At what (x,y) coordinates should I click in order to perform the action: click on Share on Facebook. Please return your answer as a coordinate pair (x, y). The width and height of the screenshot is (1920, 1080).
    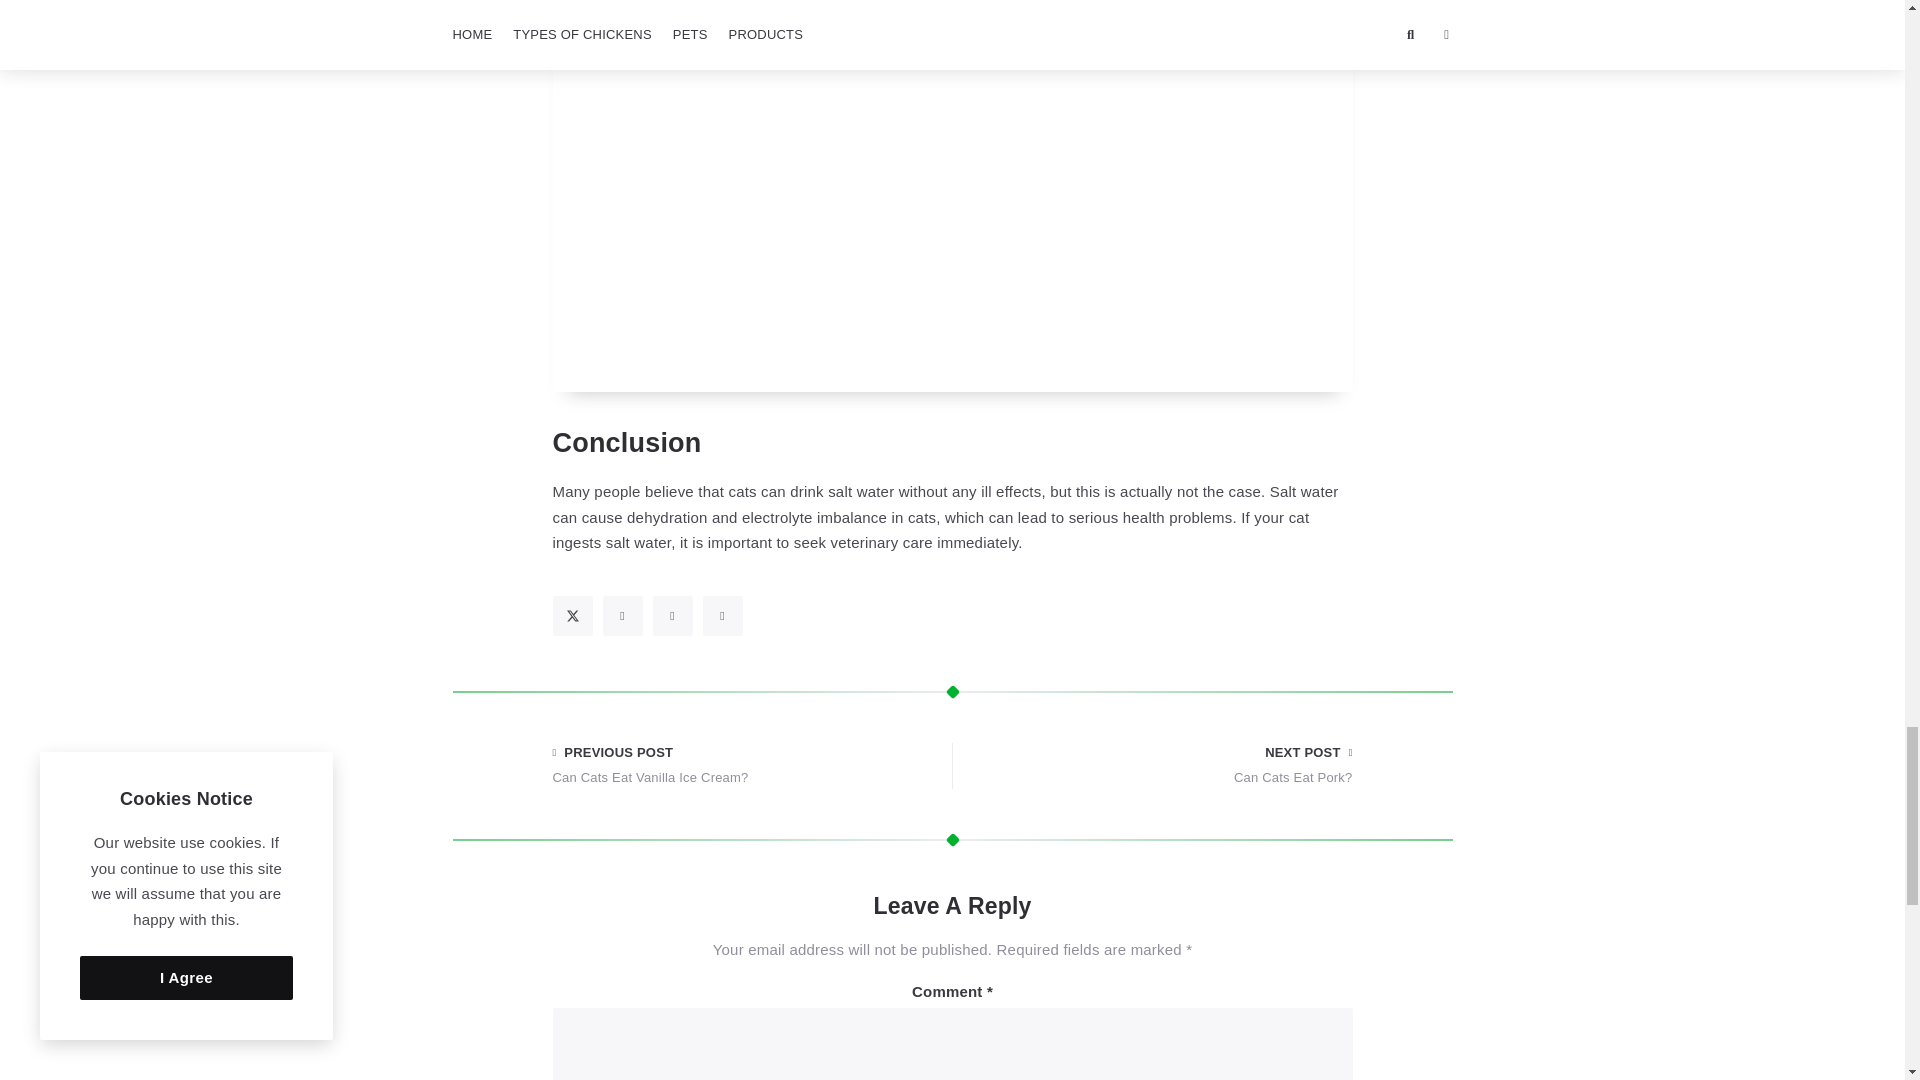
    Looking at the image, I should click on (622, 616).